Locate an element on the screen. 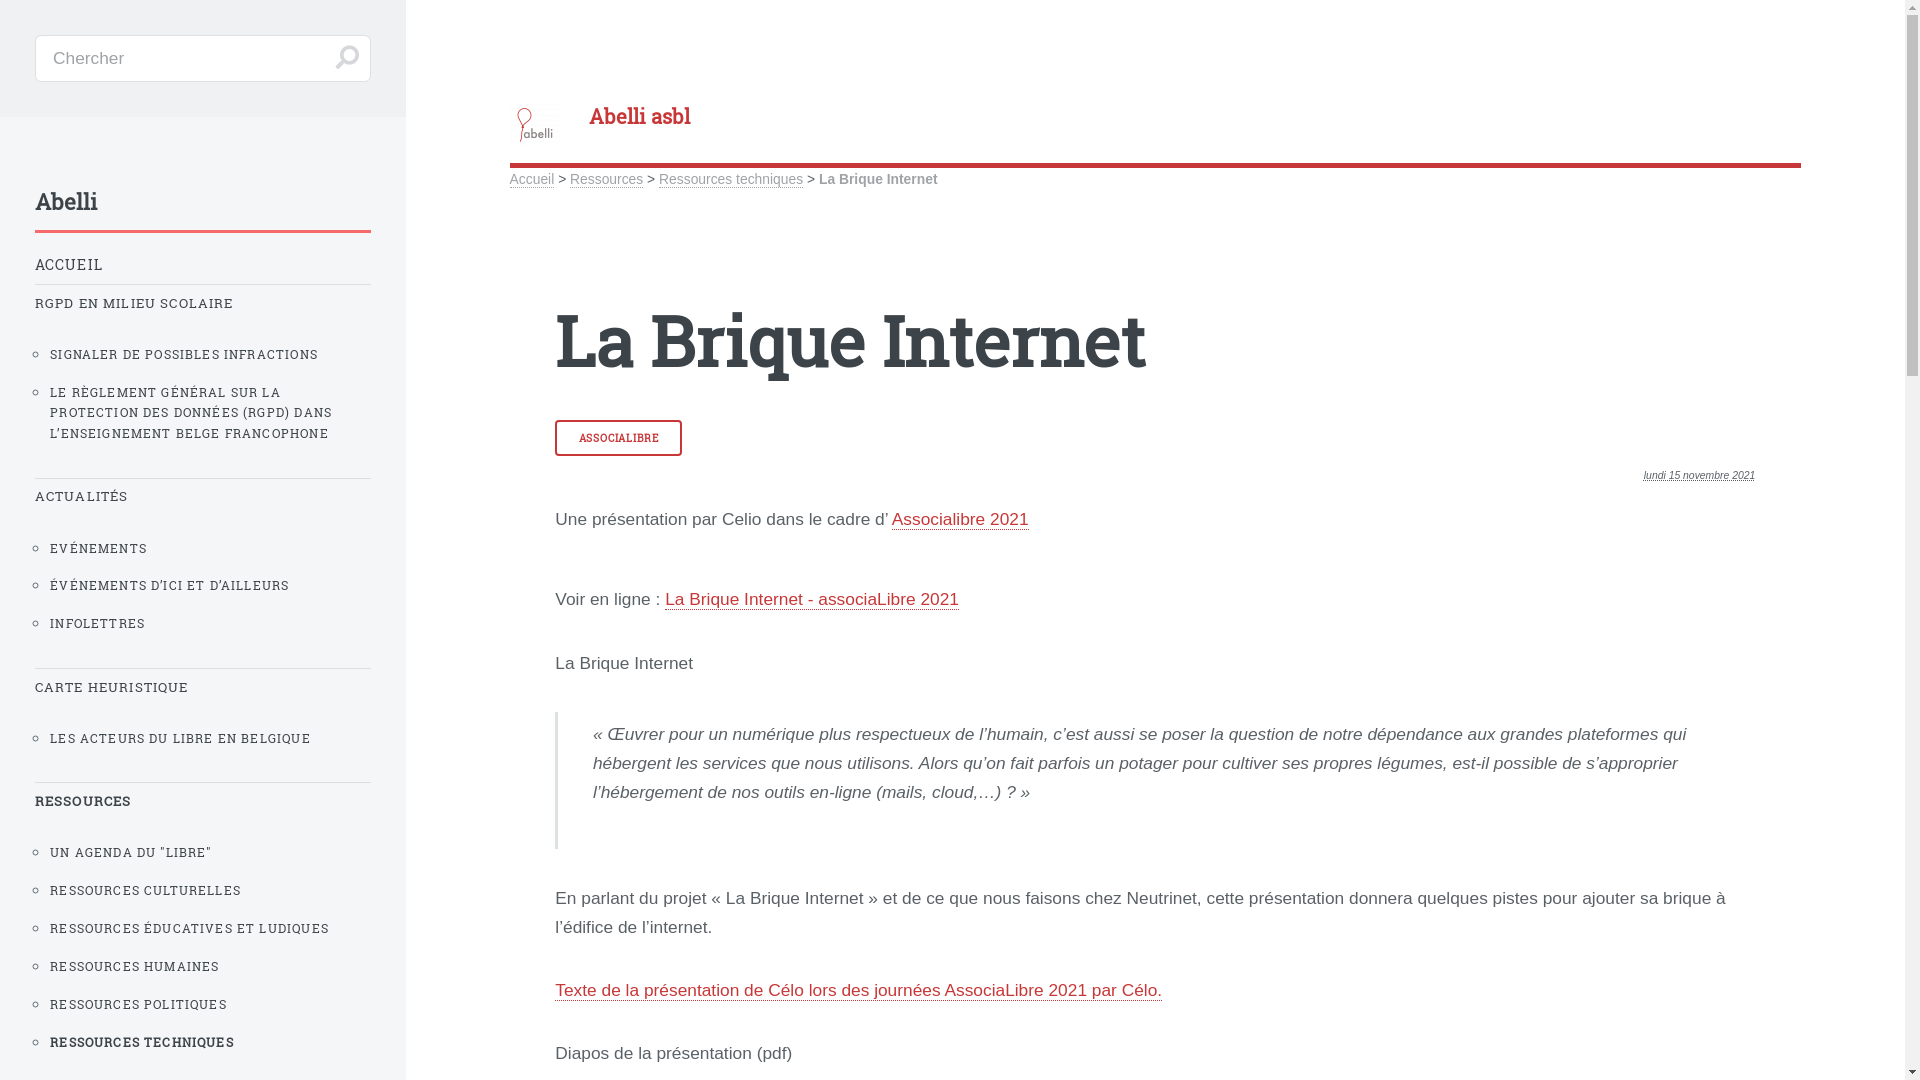  ASSOCIALIBRE is located at coordinates (618, 438).